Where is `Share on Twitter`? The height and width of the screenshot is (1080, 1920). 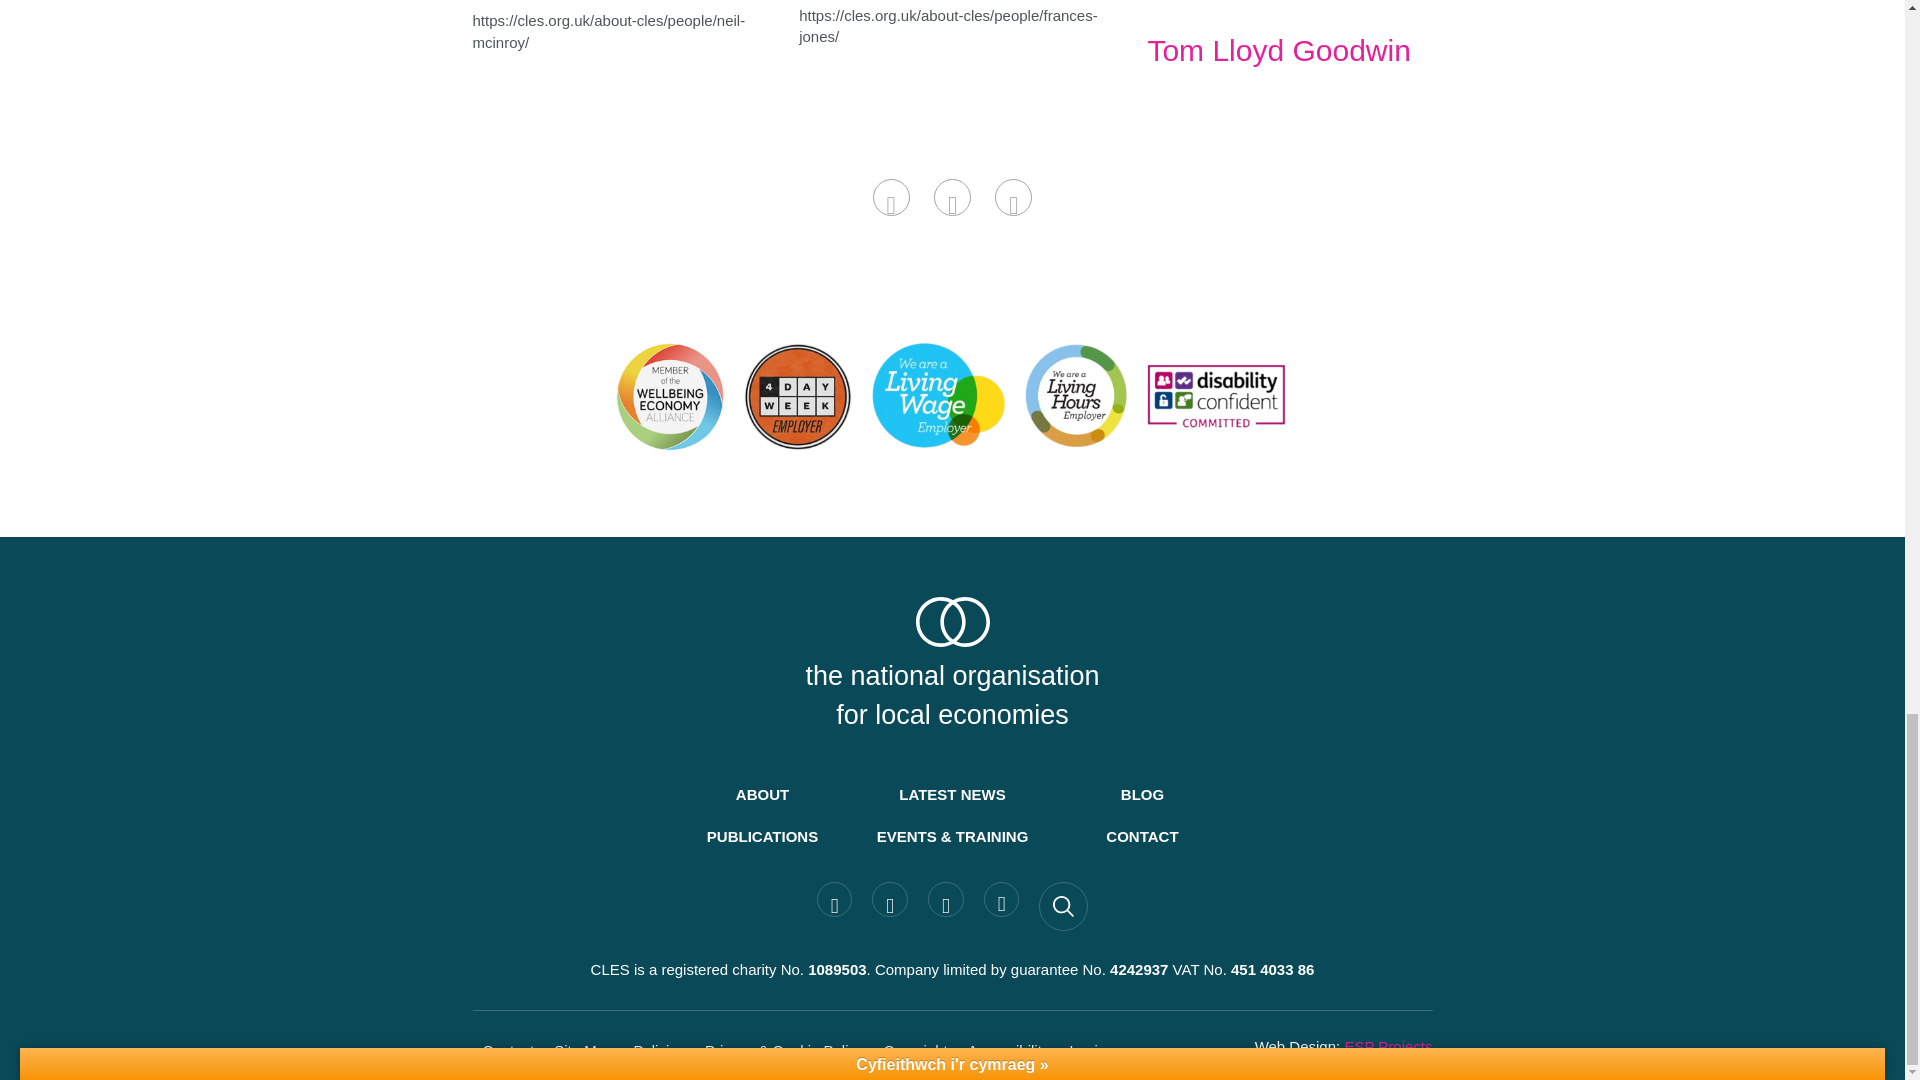 Share on Twitter is located at coordinates (952, 198).